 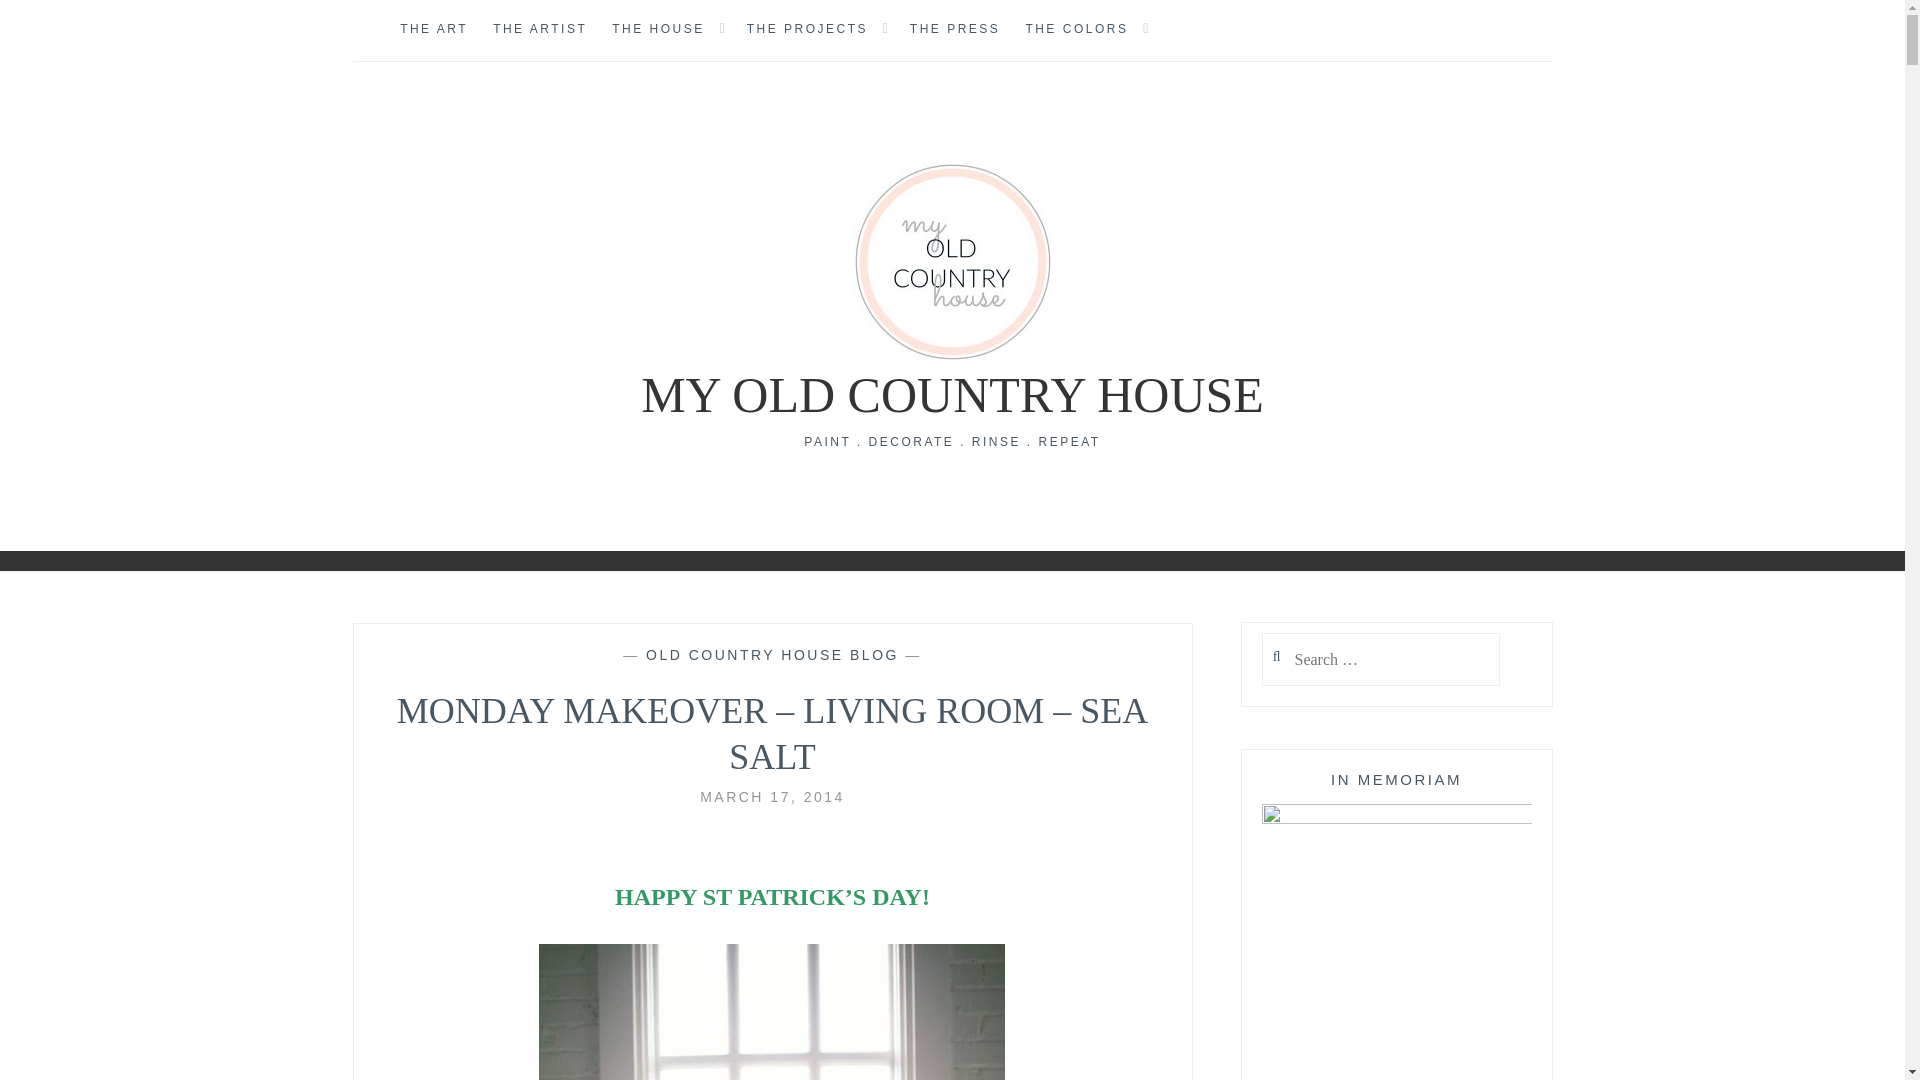 I want to click on THE HOUSE, so click(x=658, y=30).